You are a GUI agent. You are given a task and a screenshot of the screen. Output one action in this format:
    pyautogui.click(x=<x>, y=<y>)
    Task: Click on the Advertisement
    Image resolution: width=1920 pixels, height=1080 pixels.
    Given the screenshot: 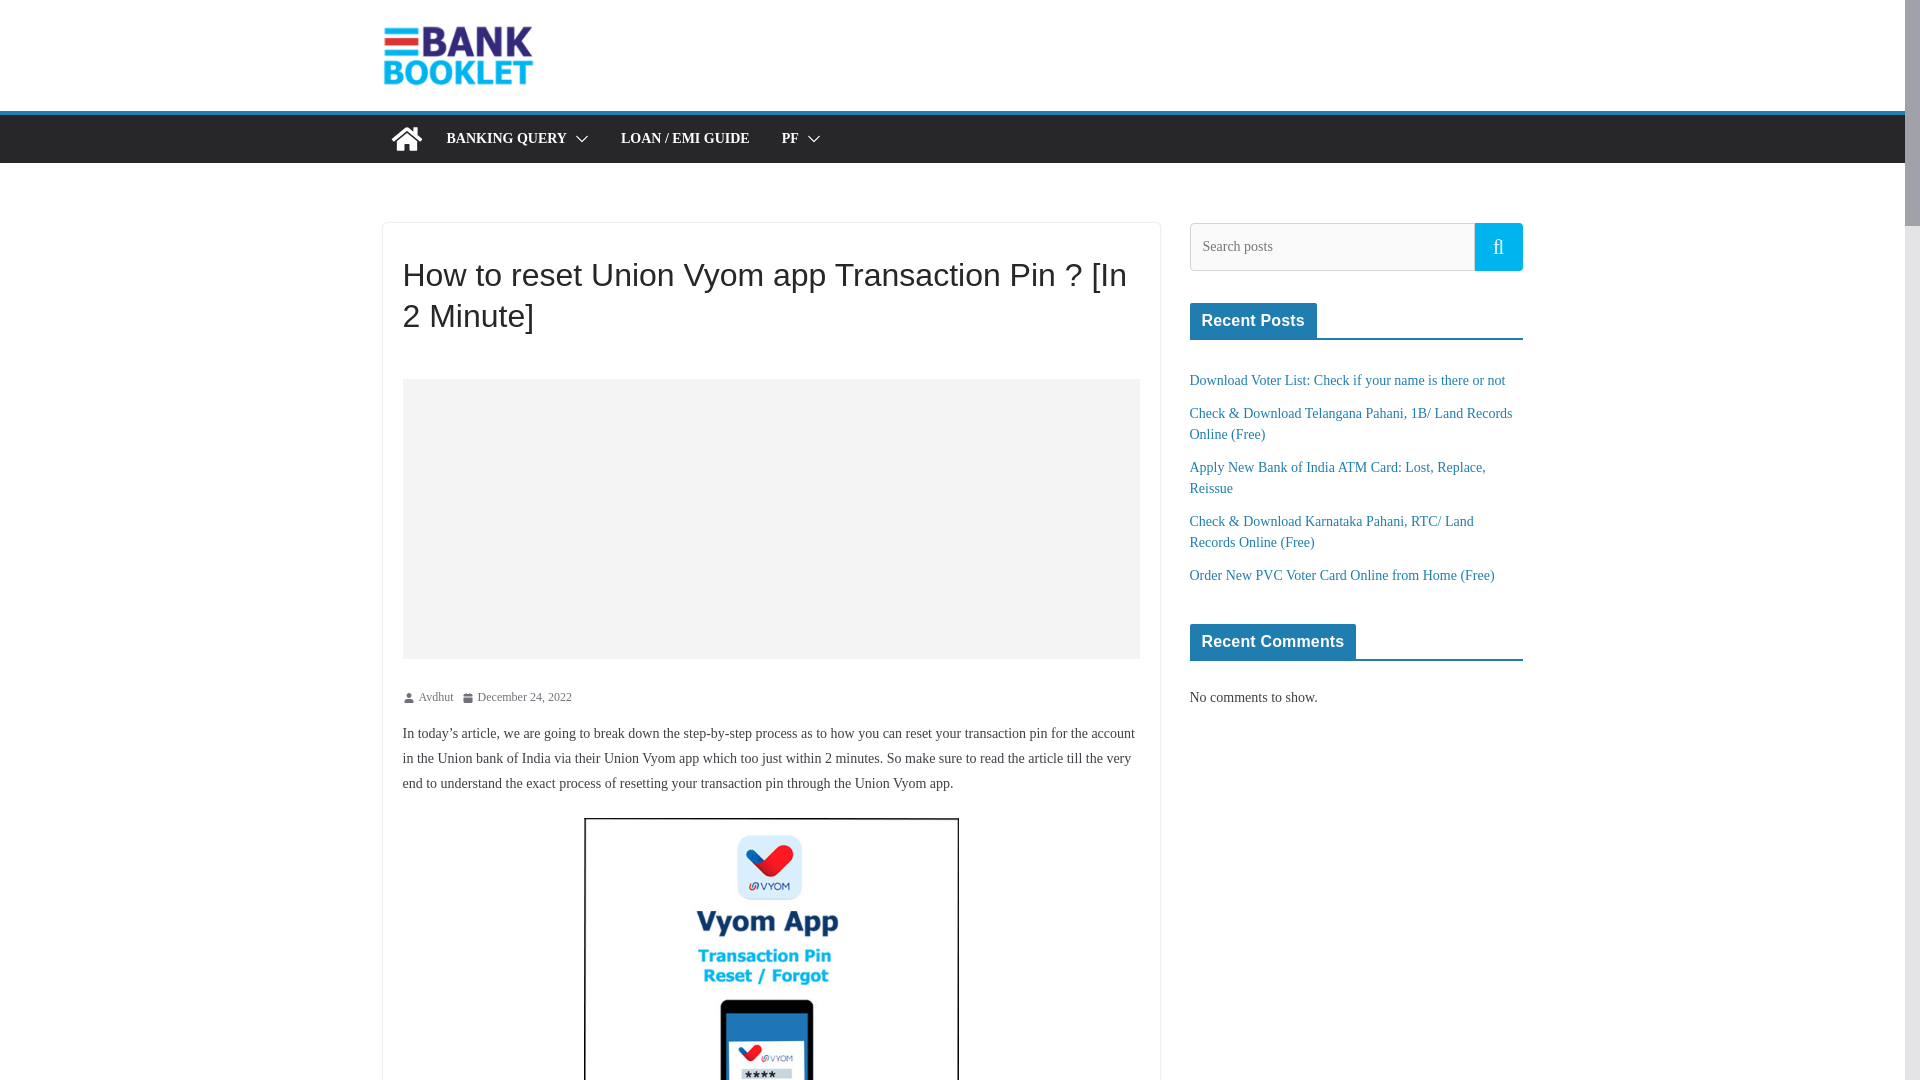 What is the action you would take?
    pyautogui.click(x=784, y=518)
    